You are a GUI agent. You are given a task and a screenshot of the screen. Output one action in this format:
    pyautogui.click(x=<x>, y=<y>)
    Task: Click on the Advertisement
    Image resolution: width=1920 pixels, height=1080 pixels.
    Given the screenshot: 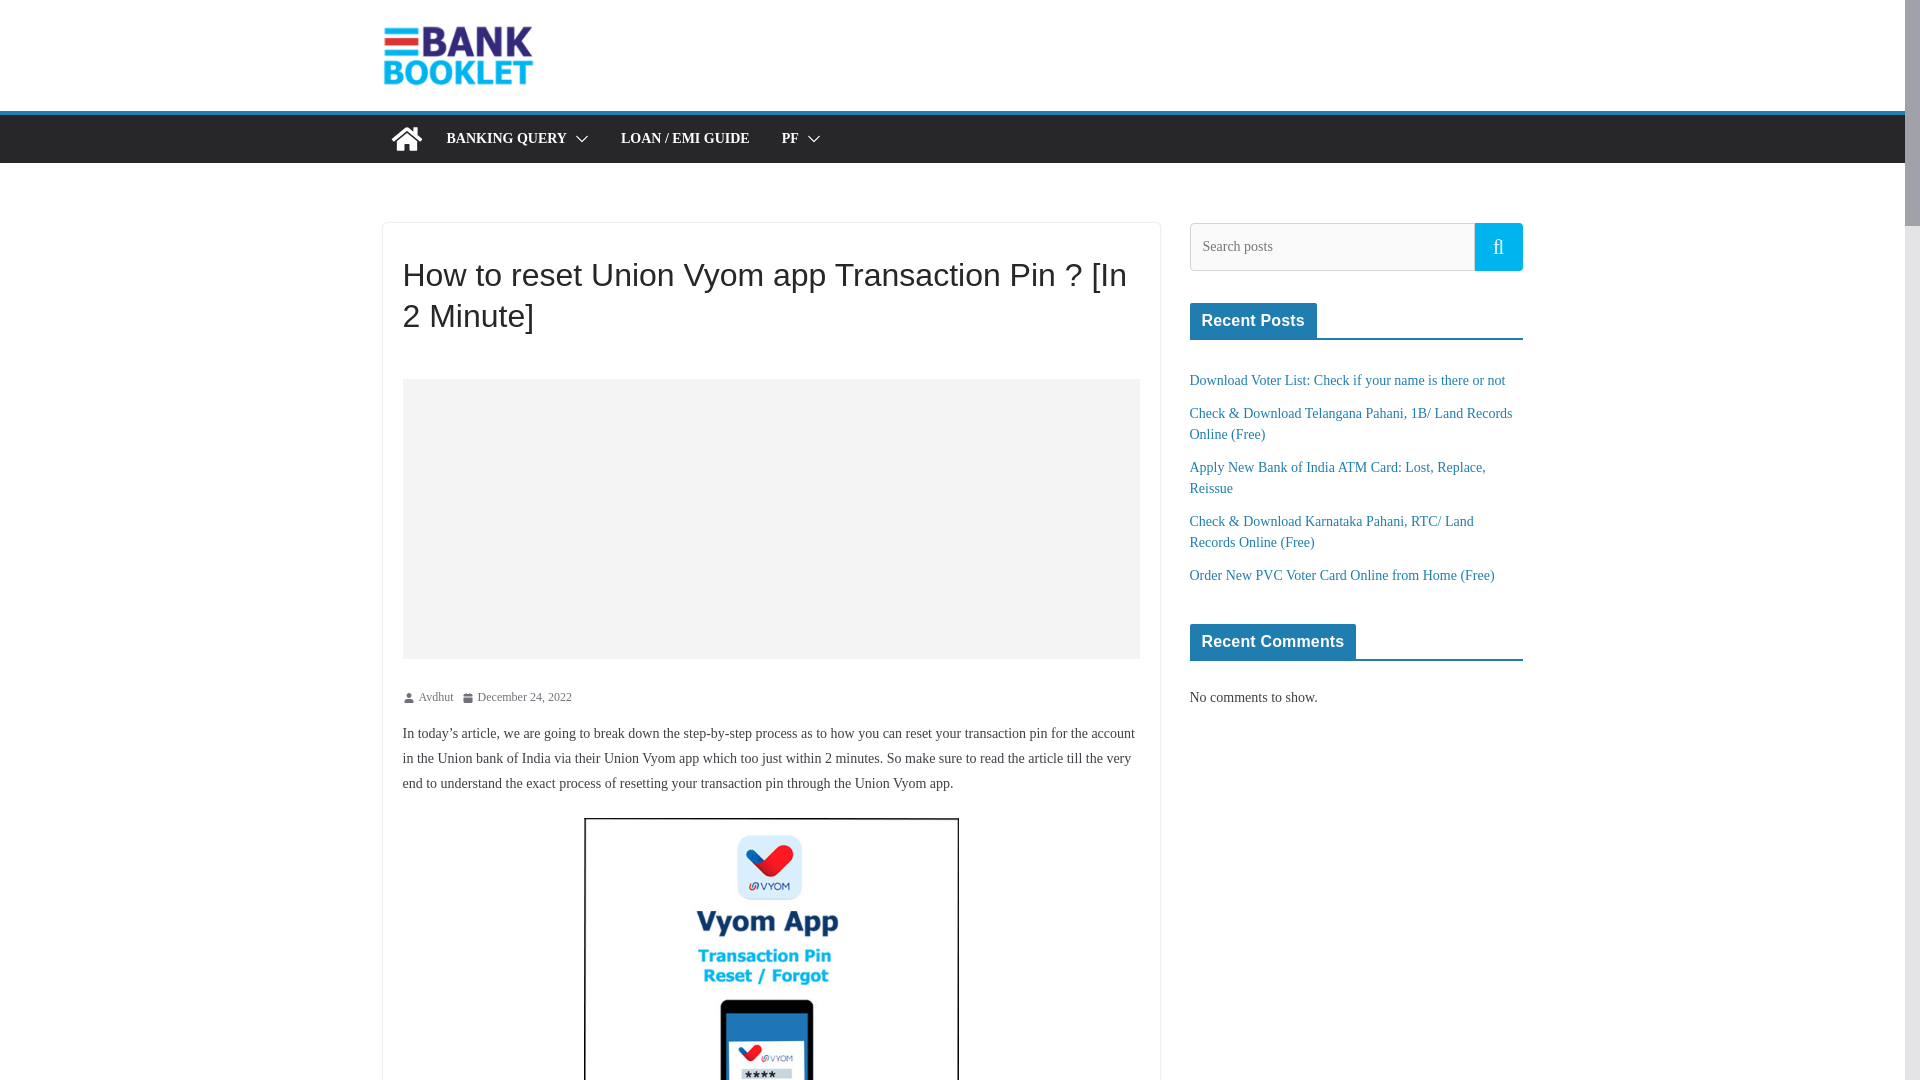 What is the action you would take?
    pyautogui.click(x=784, y=518)
    